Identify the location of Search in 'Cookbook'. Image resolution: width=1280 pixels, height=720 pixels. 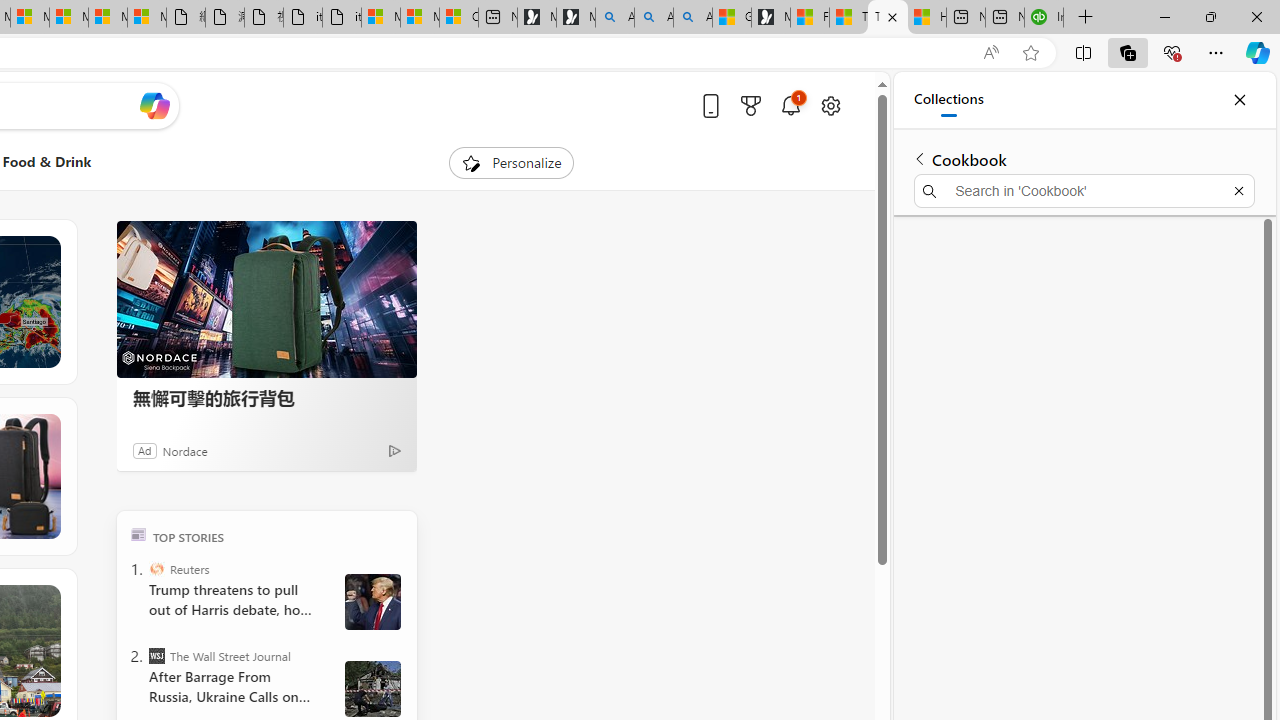
(1084, 190).